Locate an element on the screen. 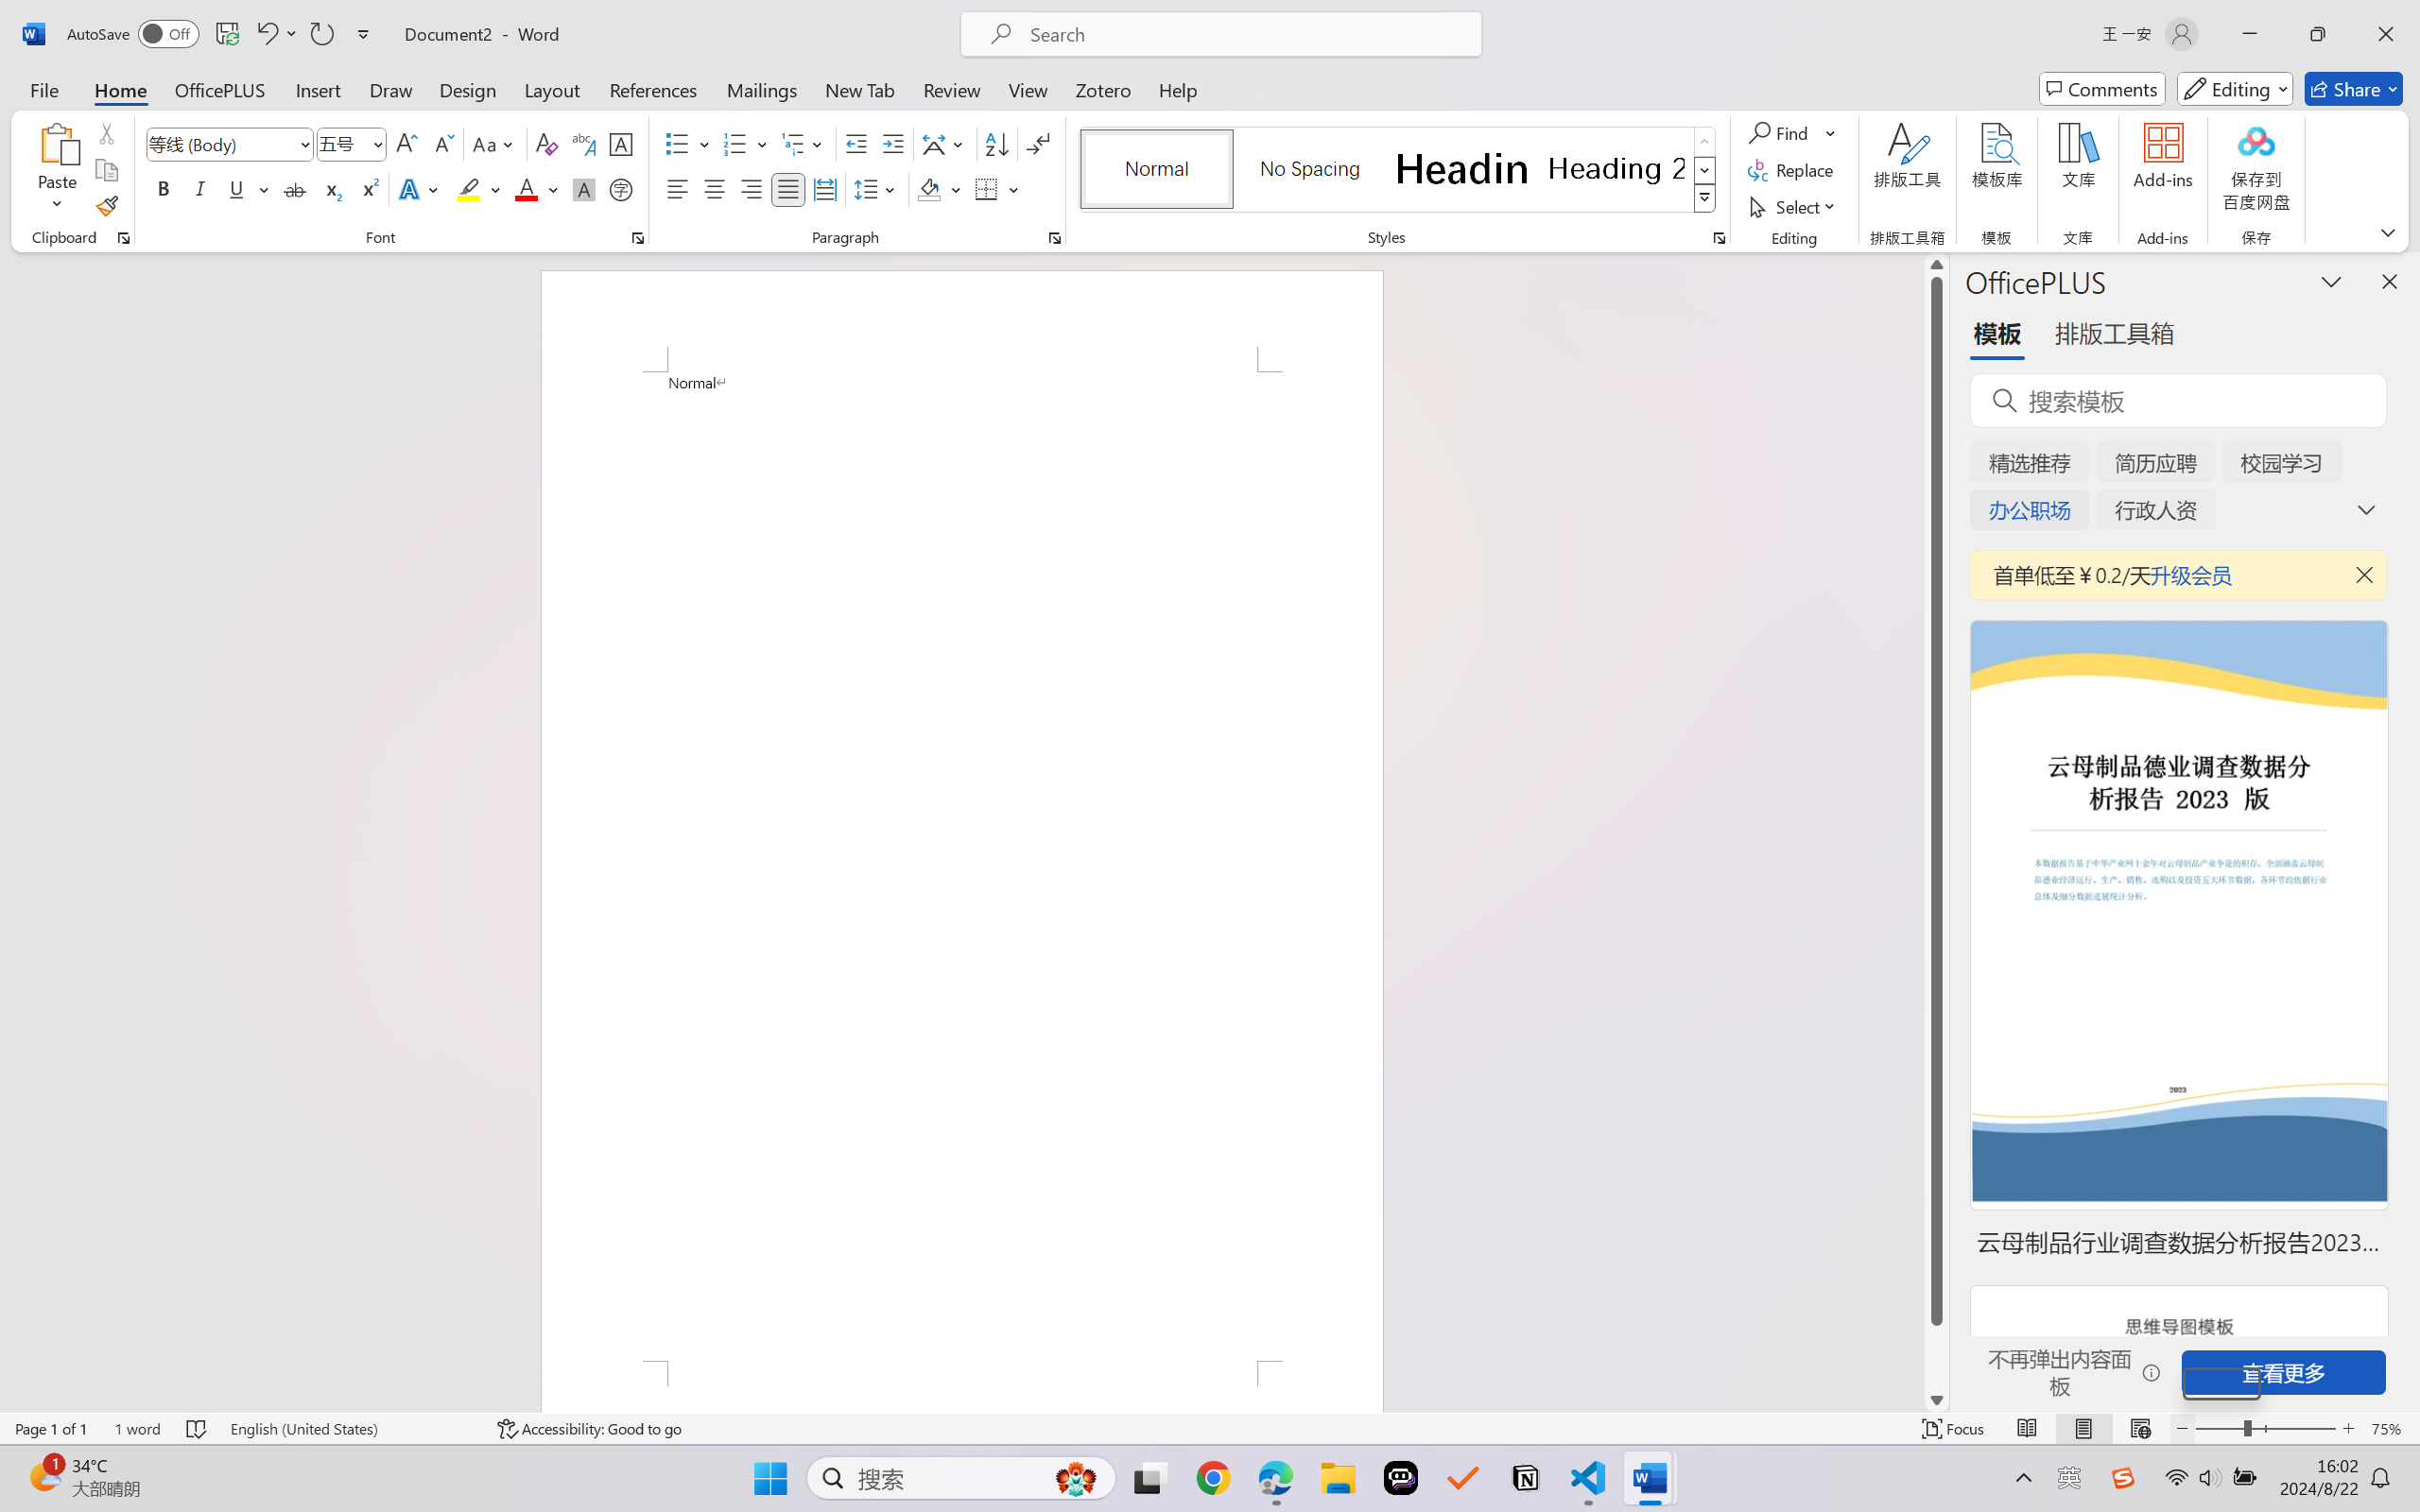  OfficePLUS is located at coordinates (219, 89).